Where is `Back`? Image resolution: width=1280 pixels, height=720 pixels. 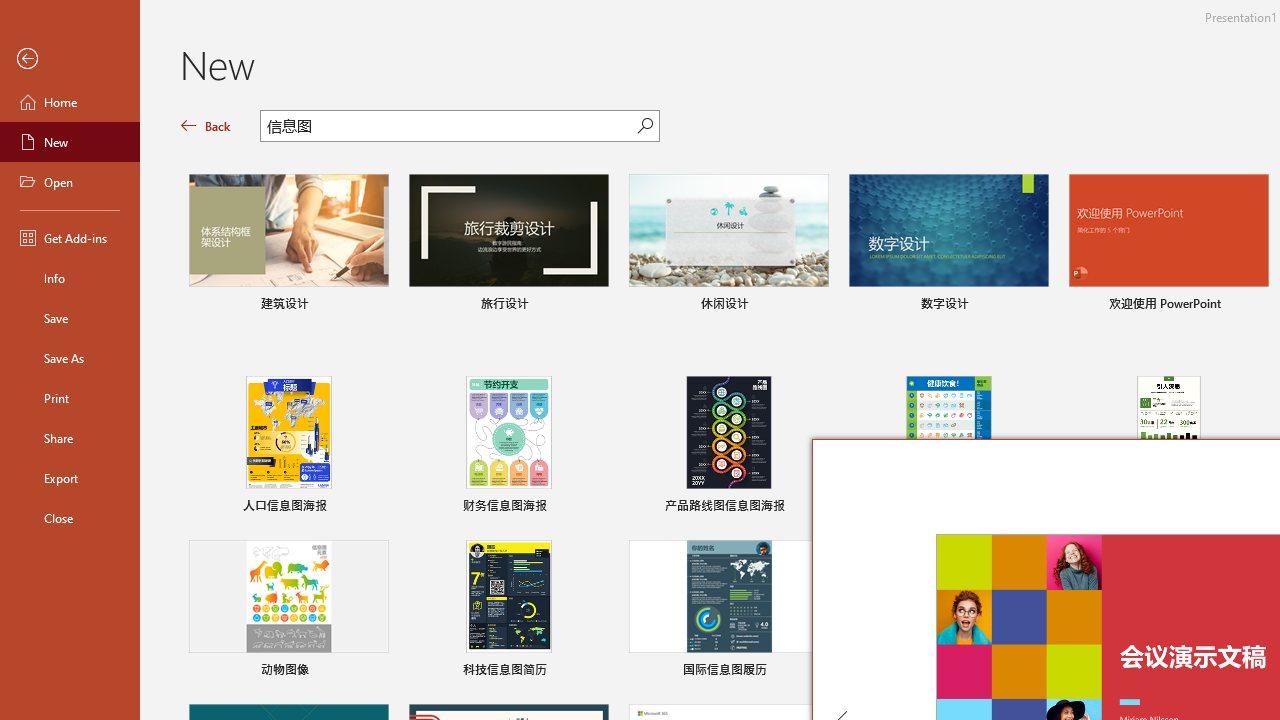 Back is located at coordinates (206, 126).